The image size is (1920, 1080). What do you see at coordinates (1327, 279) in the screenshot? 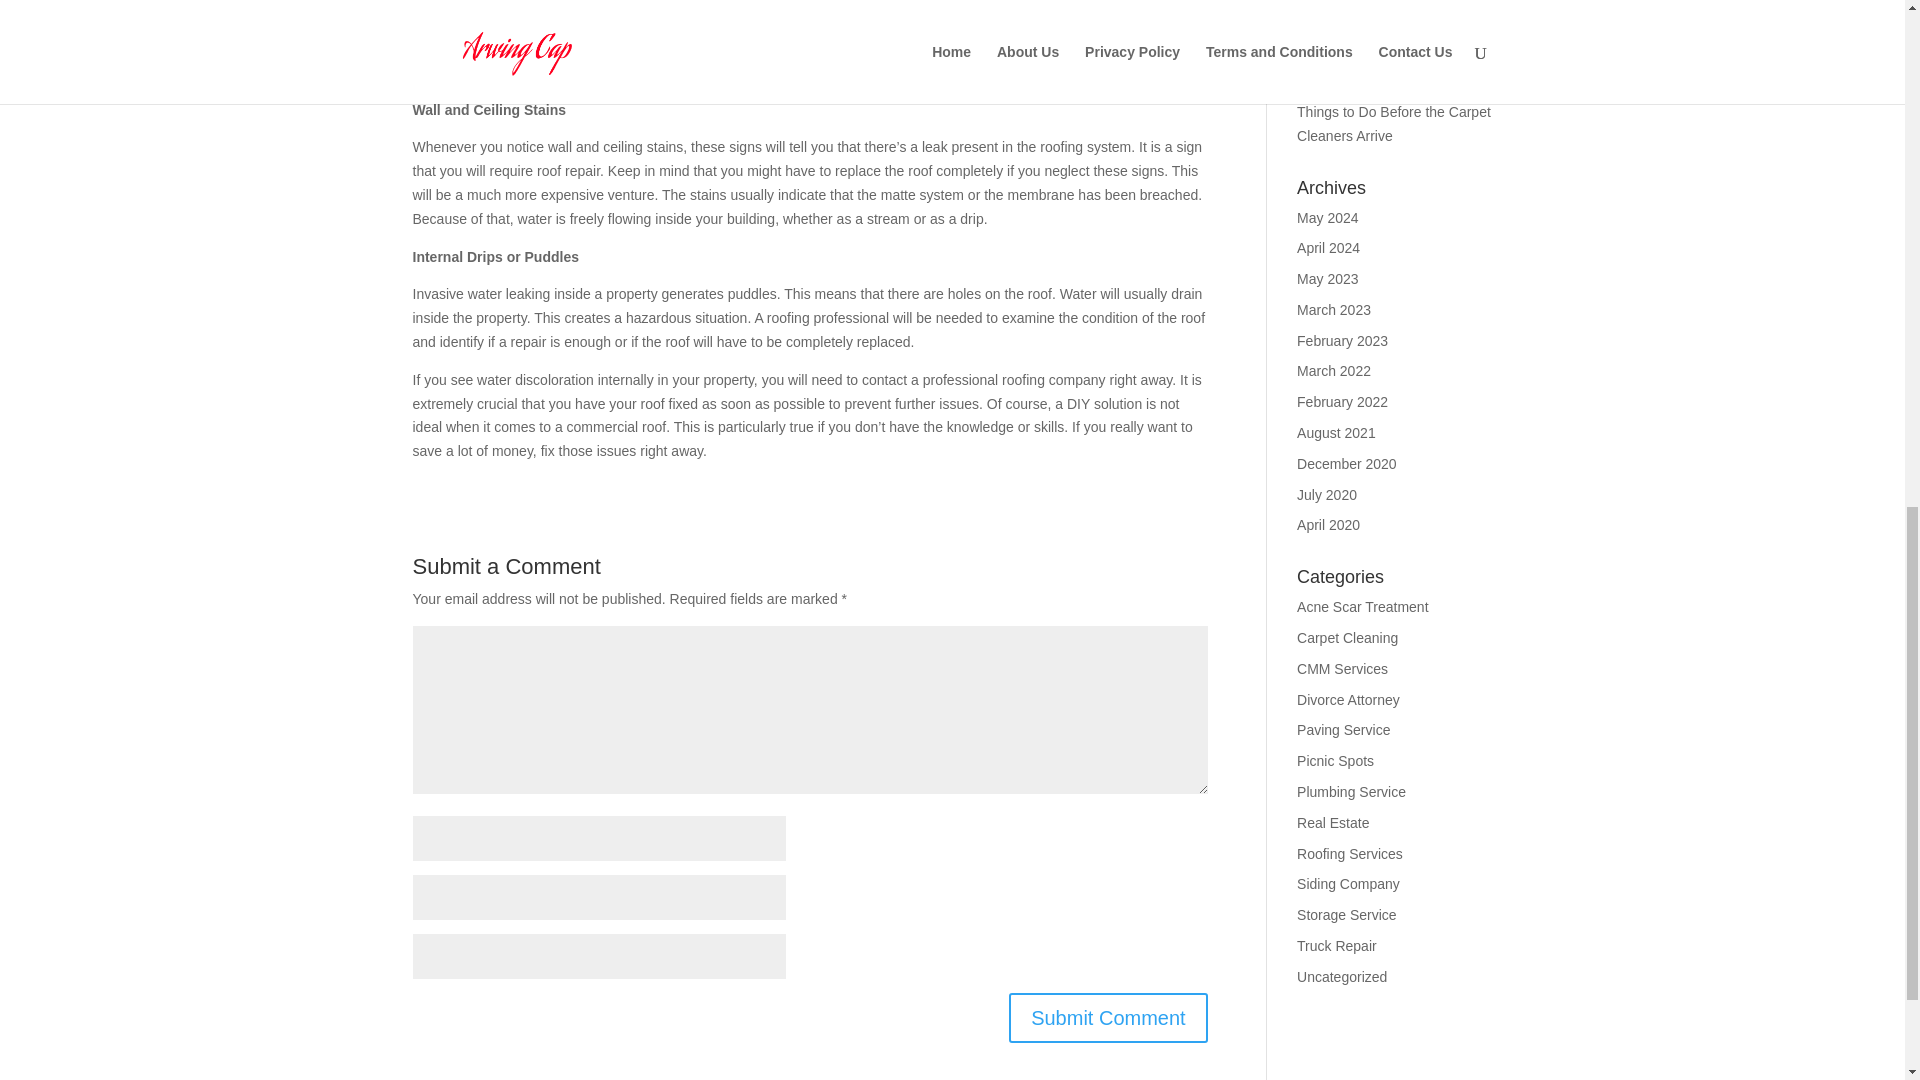
I see `May 2023` at bounding box center [1327, 279].